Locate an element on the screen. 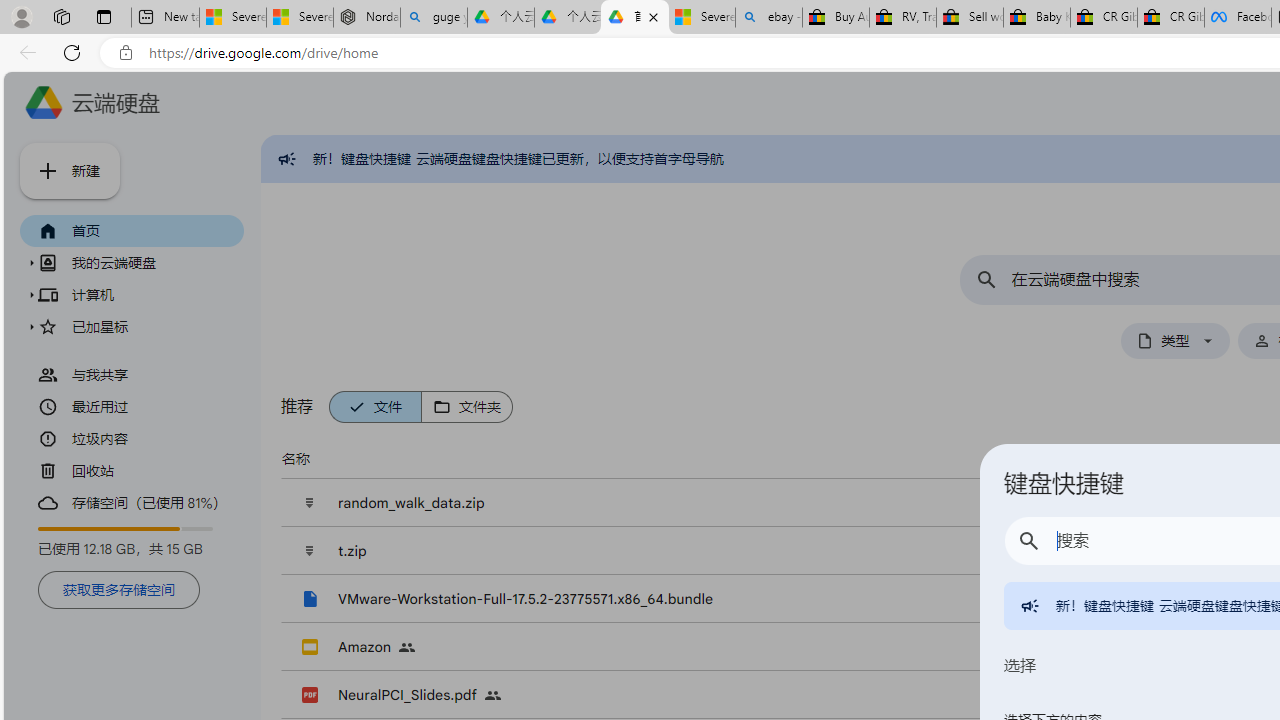 The height and width of the screenshot is (720, 1280). Baby Keepsakes & Announcements for sale | eBay is located at coordinates (1036, 18).